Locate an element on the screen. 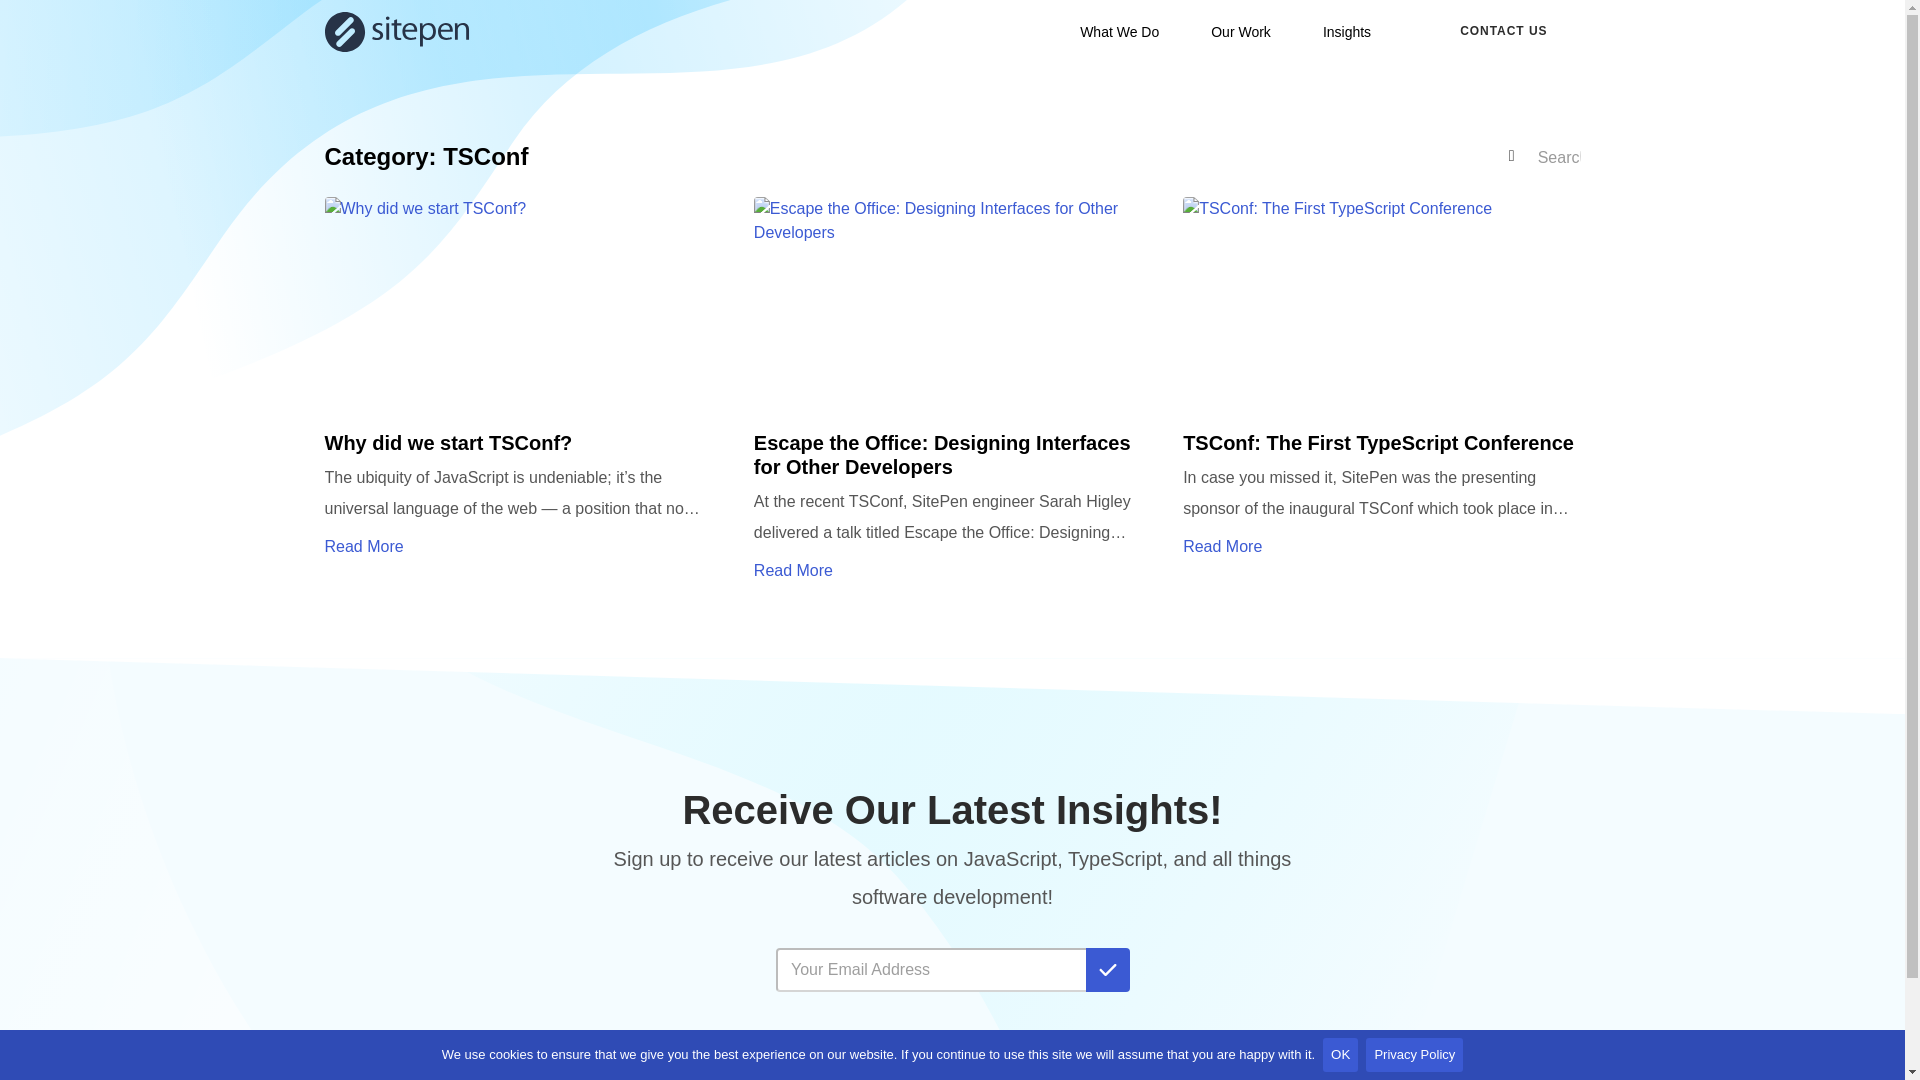  Insights is located at coordinates (1347, 31).